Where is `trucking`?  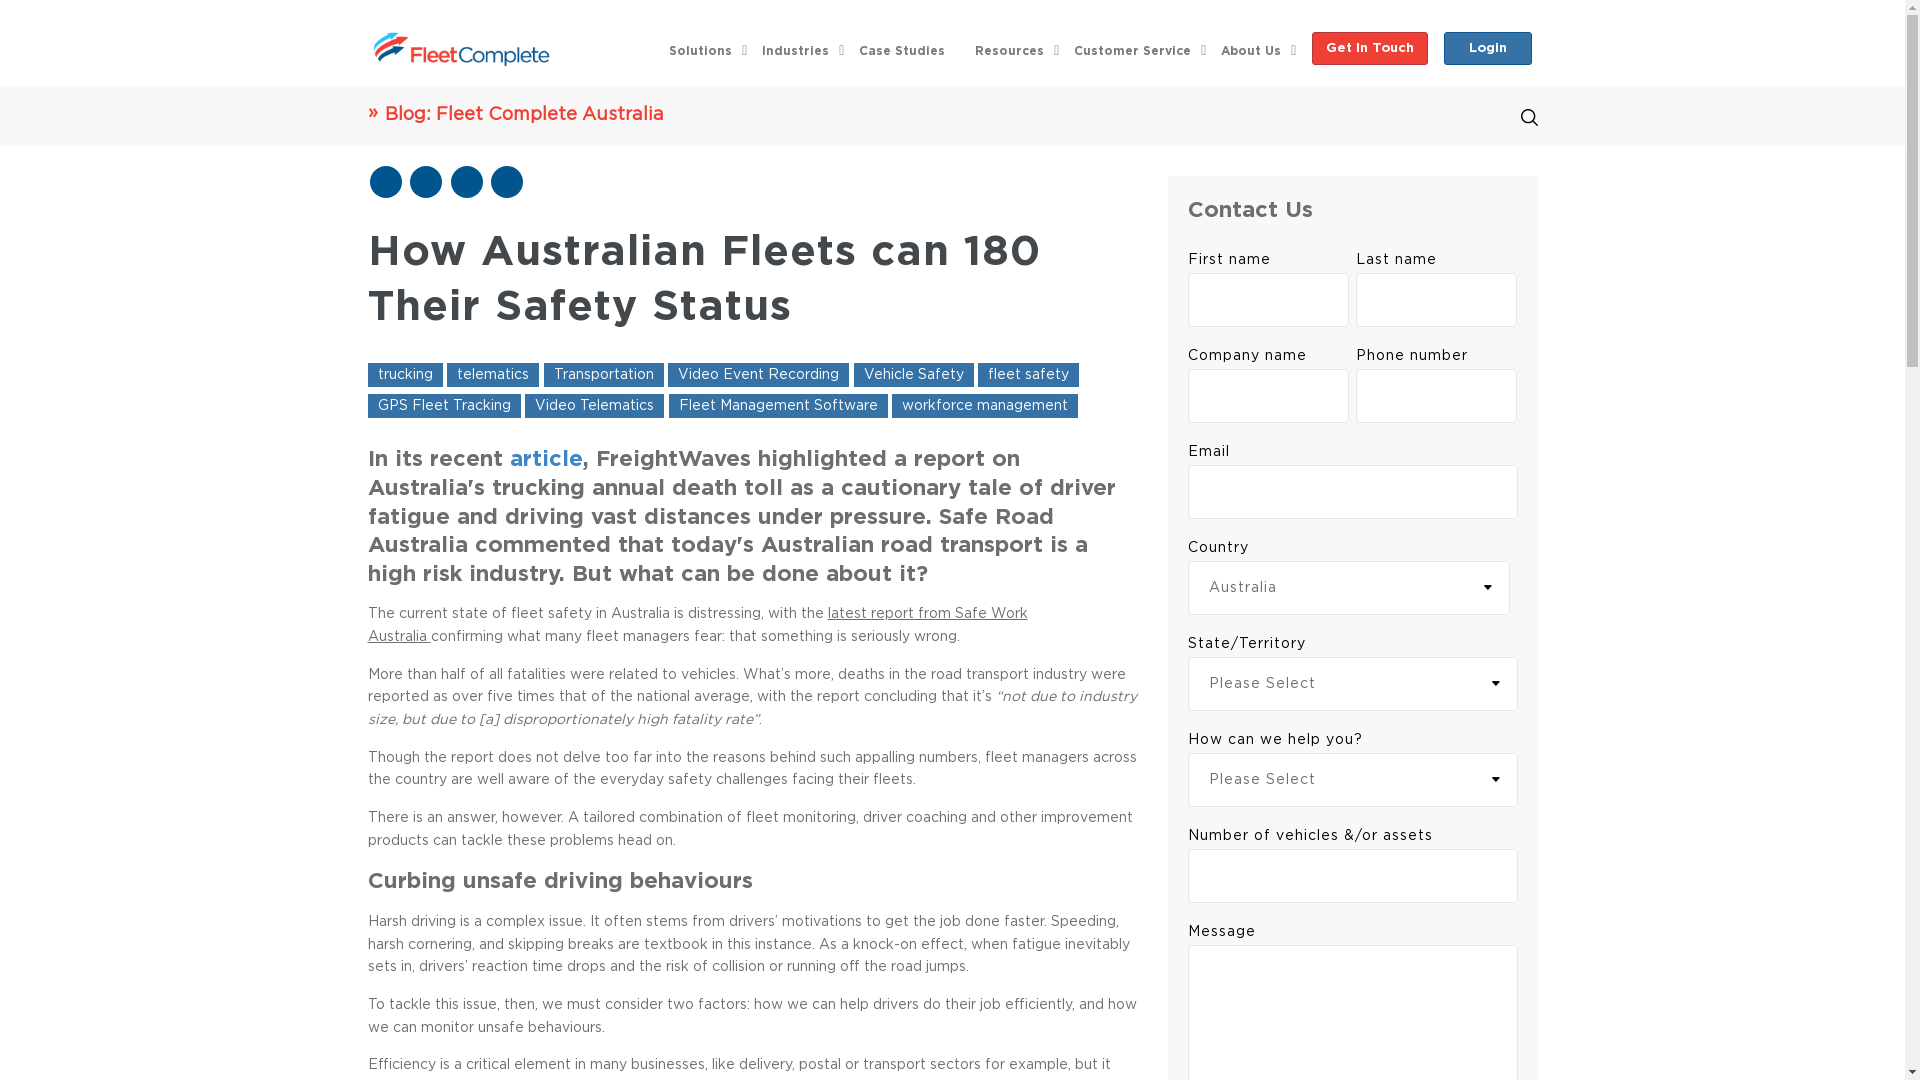
trucking is located at coordinates (406, 375).